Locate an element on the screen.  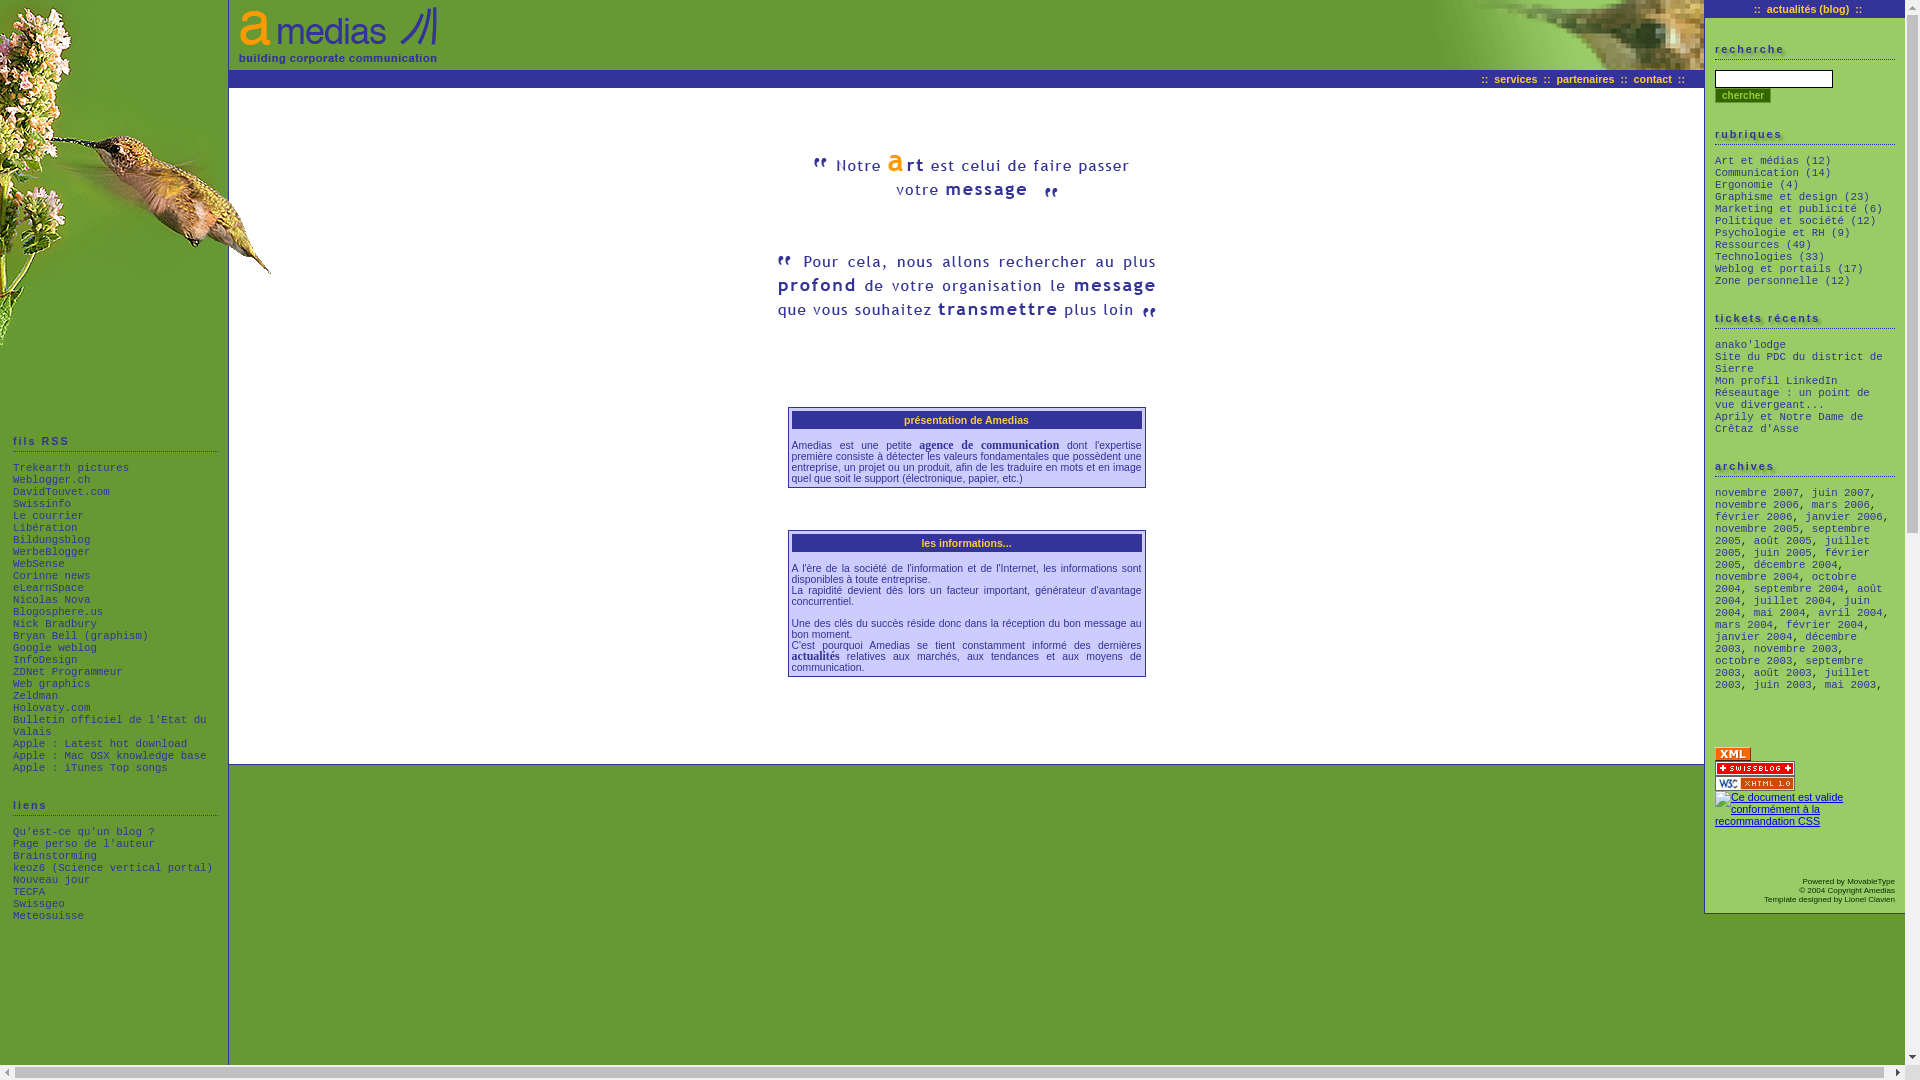
ZDNet Programmeur is located at coordinates (68, 672).